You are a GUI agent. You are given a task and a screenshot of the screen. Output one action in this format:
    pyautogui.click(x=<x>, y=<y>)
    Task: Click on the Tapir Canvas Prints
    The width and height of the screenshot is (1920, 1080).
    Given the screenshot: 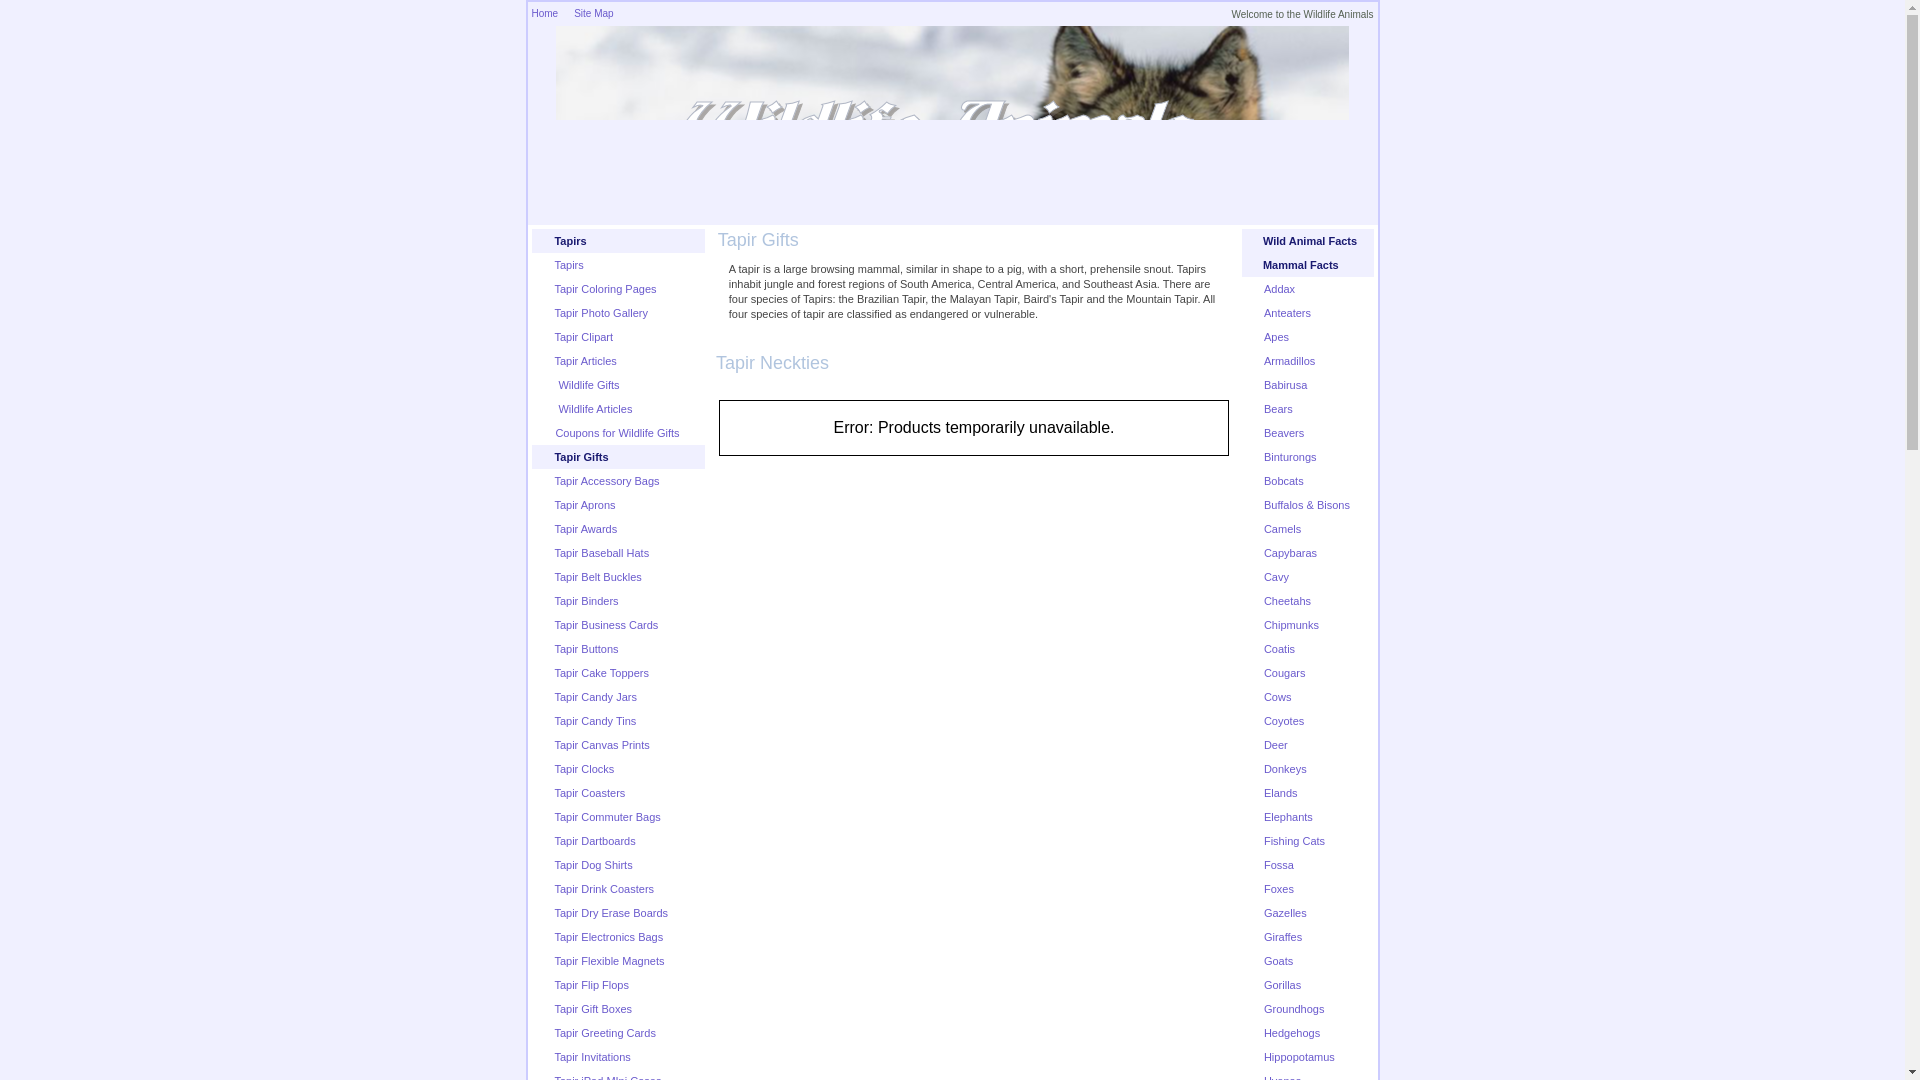 What is the action you would take?
    pyautogui.click(x=601, y=744)
    